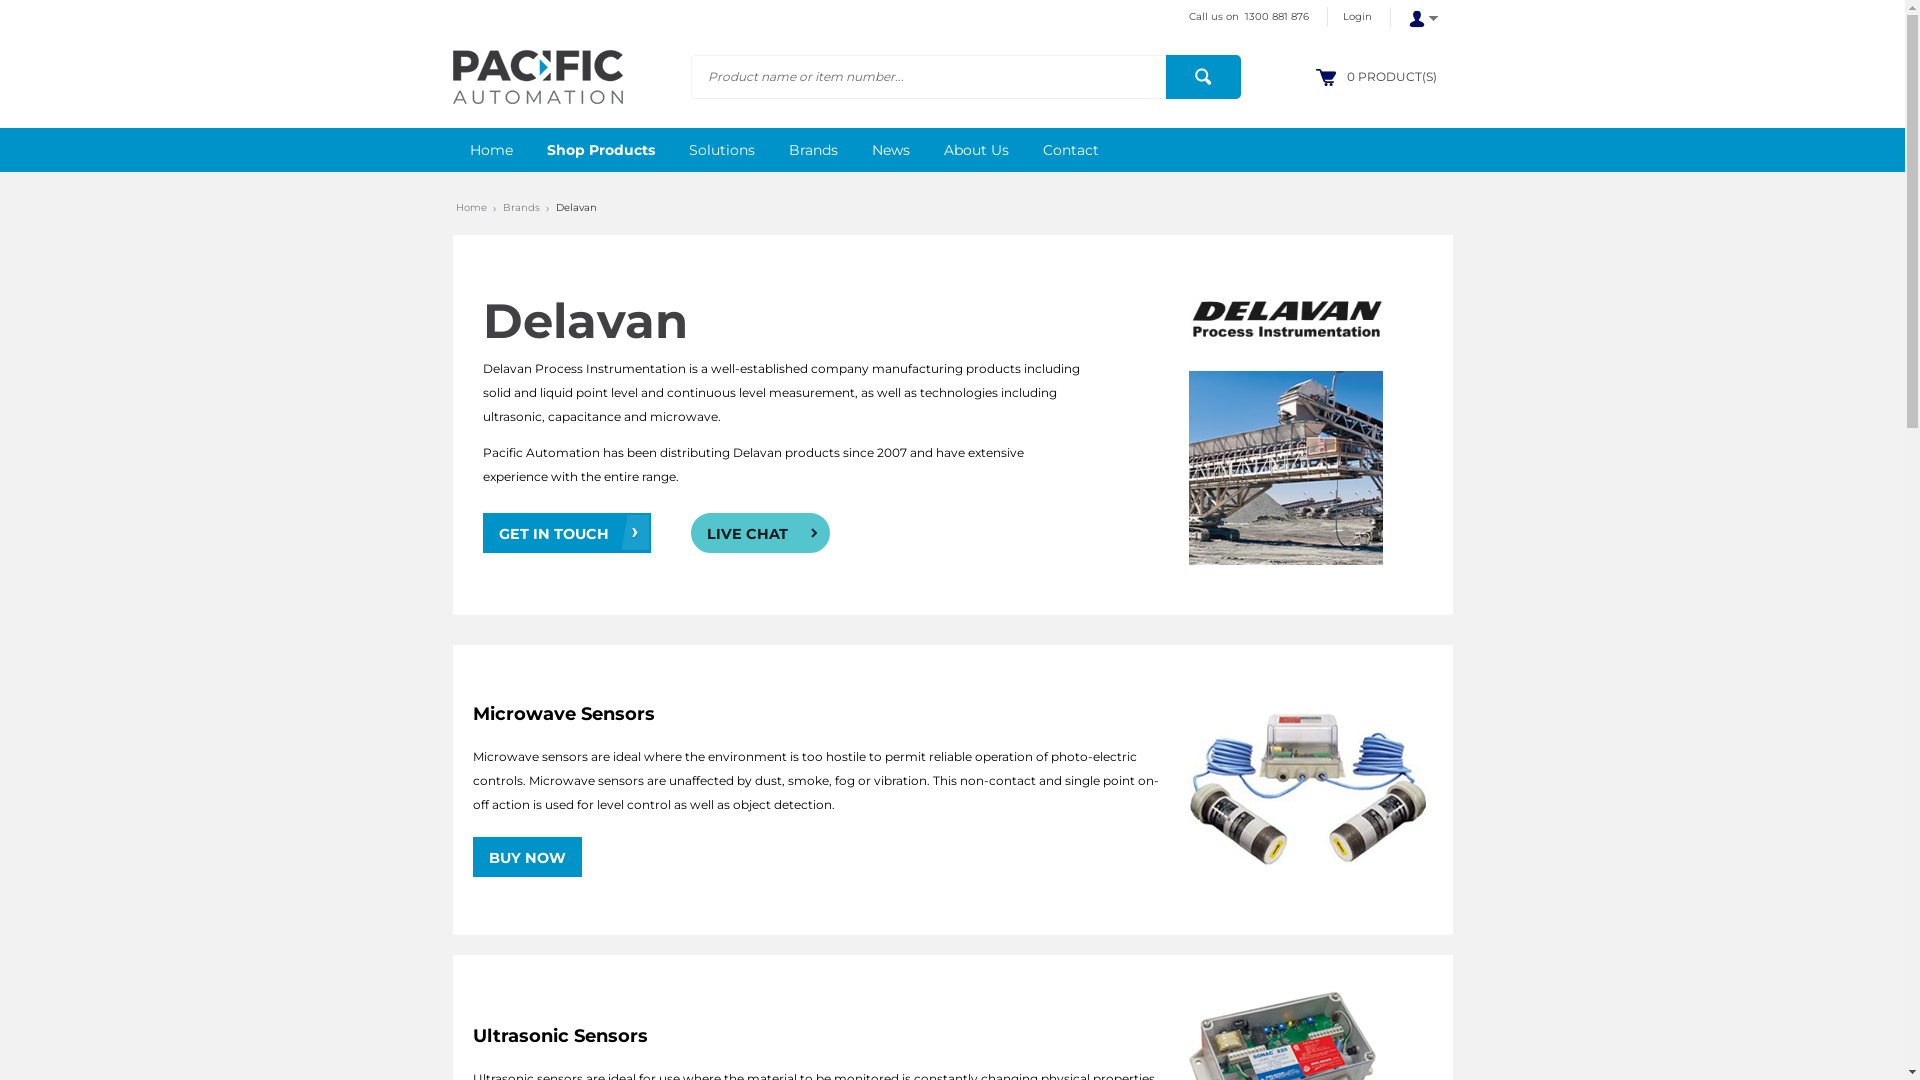 The image size is (1920, 1080). What do you see at coordinates (576, 208) in the screenshot?
I see `Delavan` at bounding box center [576, 208].